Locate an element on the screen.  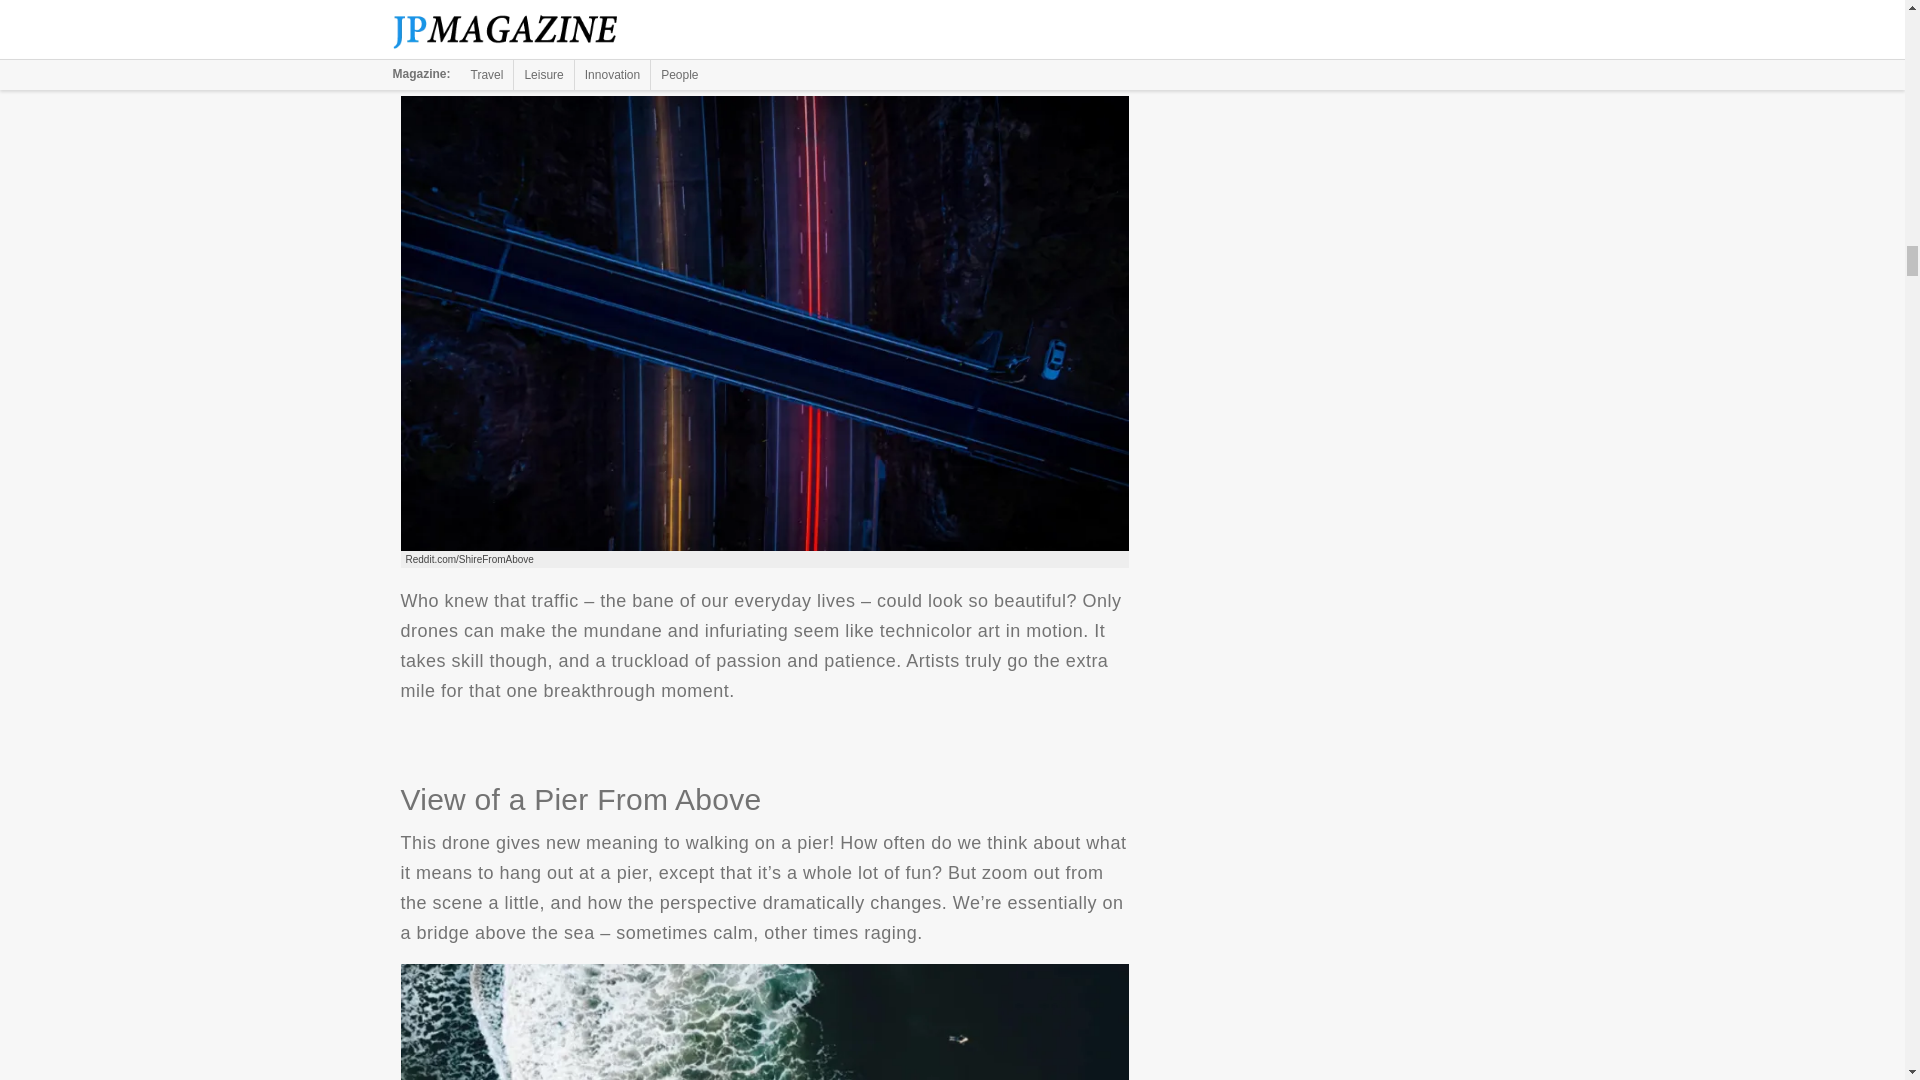
View of a Pier From Above is located at coordinates (764, 1022).